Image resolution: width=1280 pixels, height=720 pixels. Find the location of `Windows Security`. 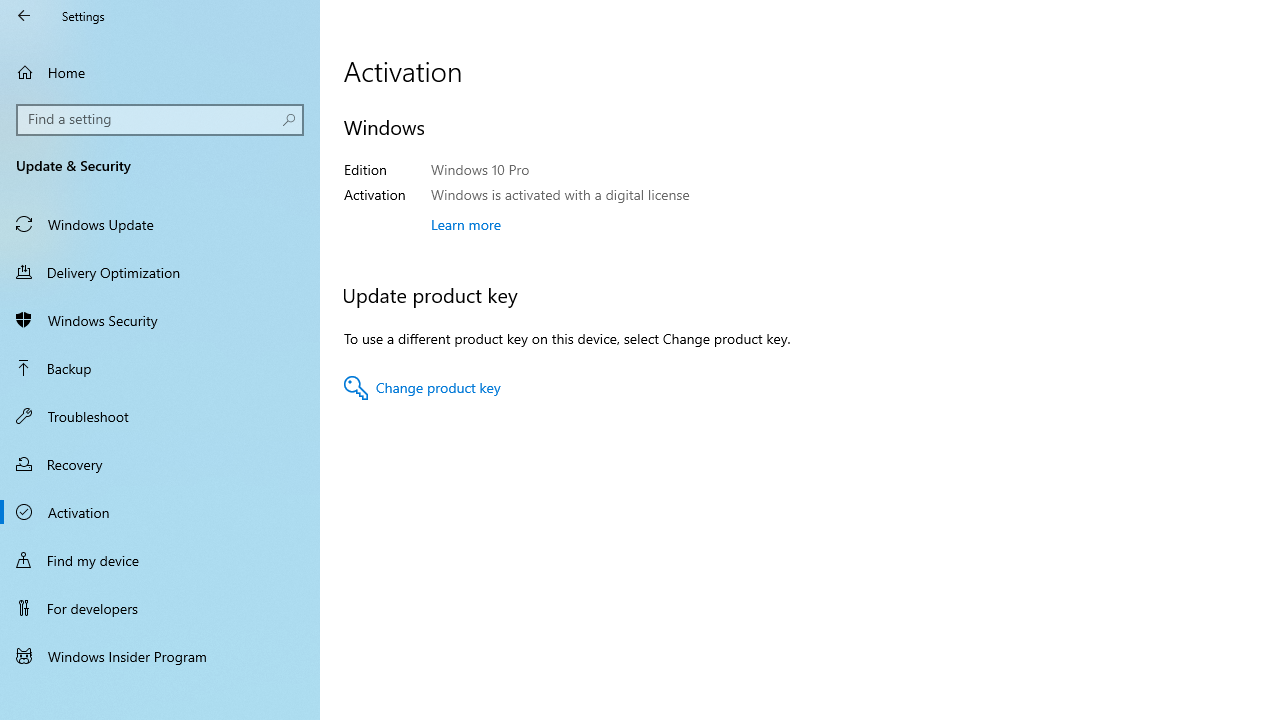

Windows Security is located at coordinates (160, 320).